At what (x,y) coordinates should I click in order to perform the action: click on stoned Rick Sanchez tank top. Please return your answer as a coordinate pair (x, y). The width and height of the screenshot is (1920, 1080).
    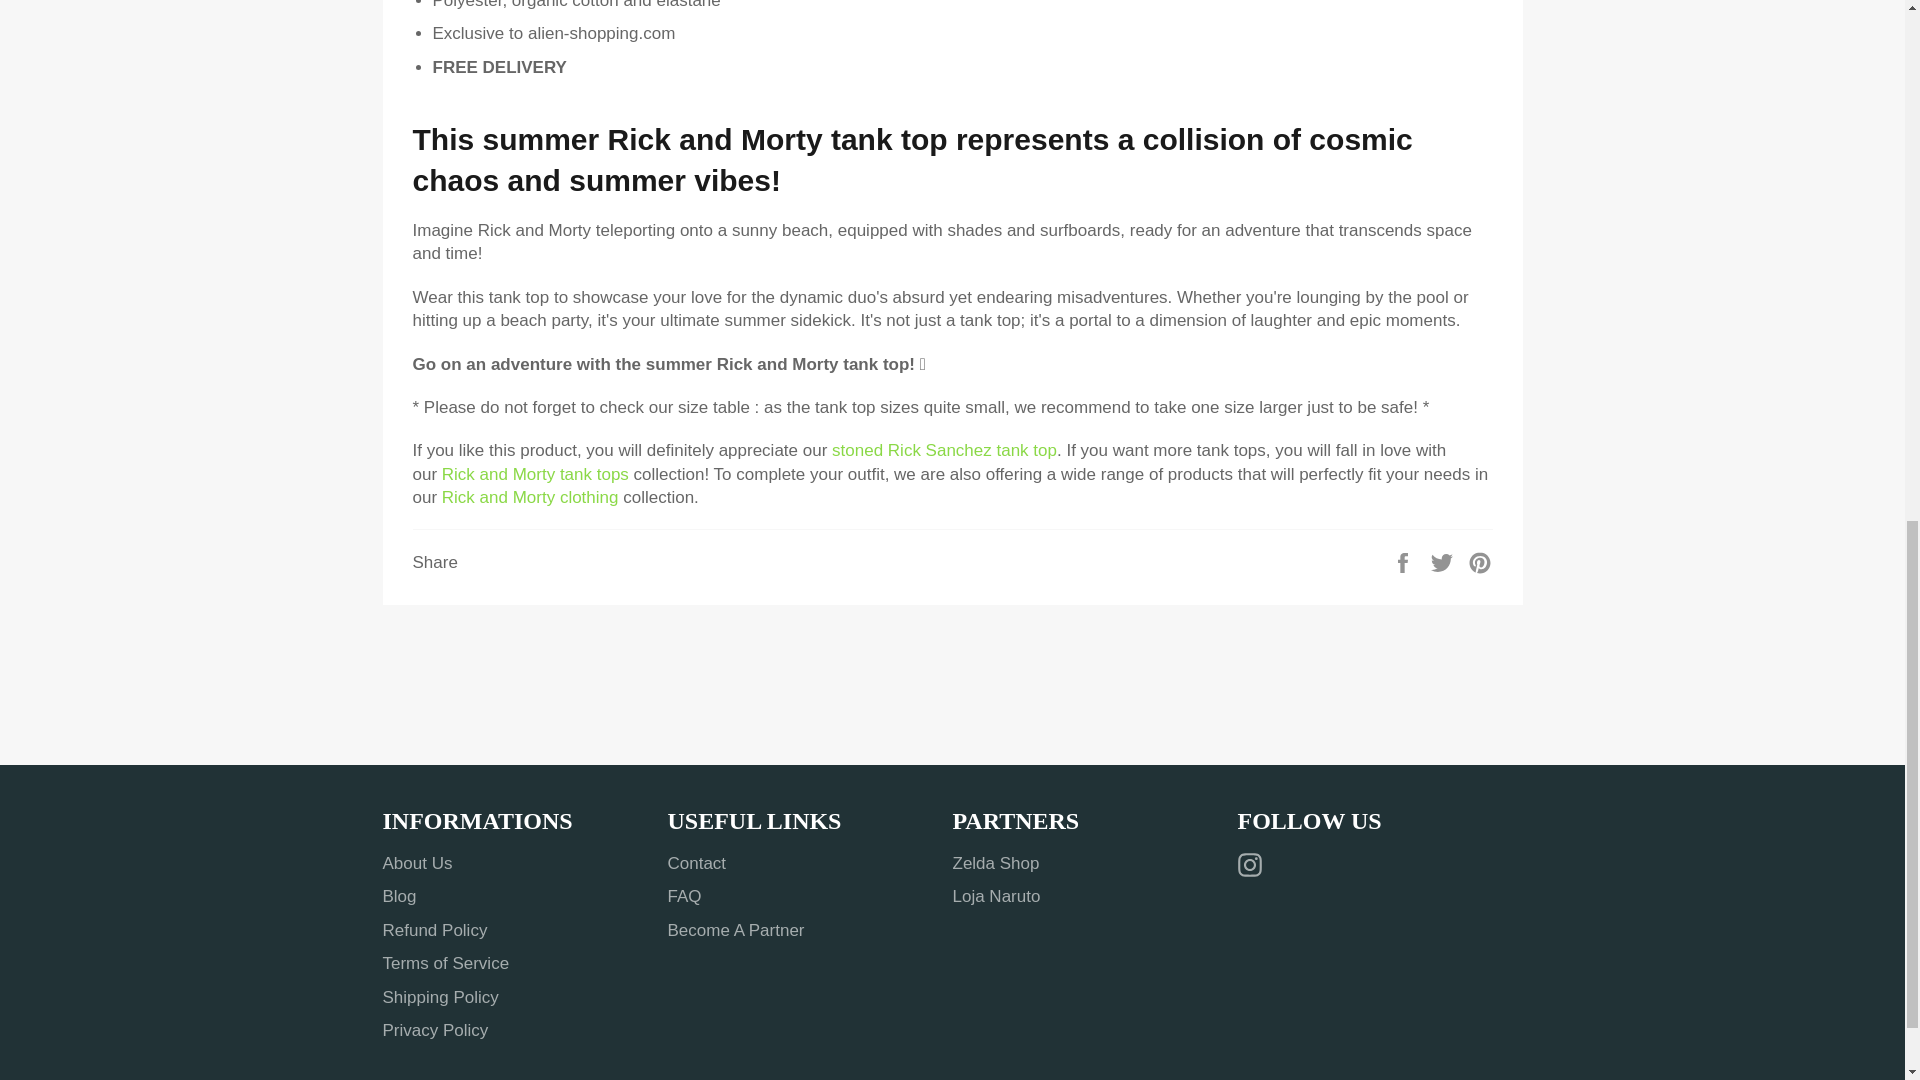
    Looking at the image, I should click on (944, 450).